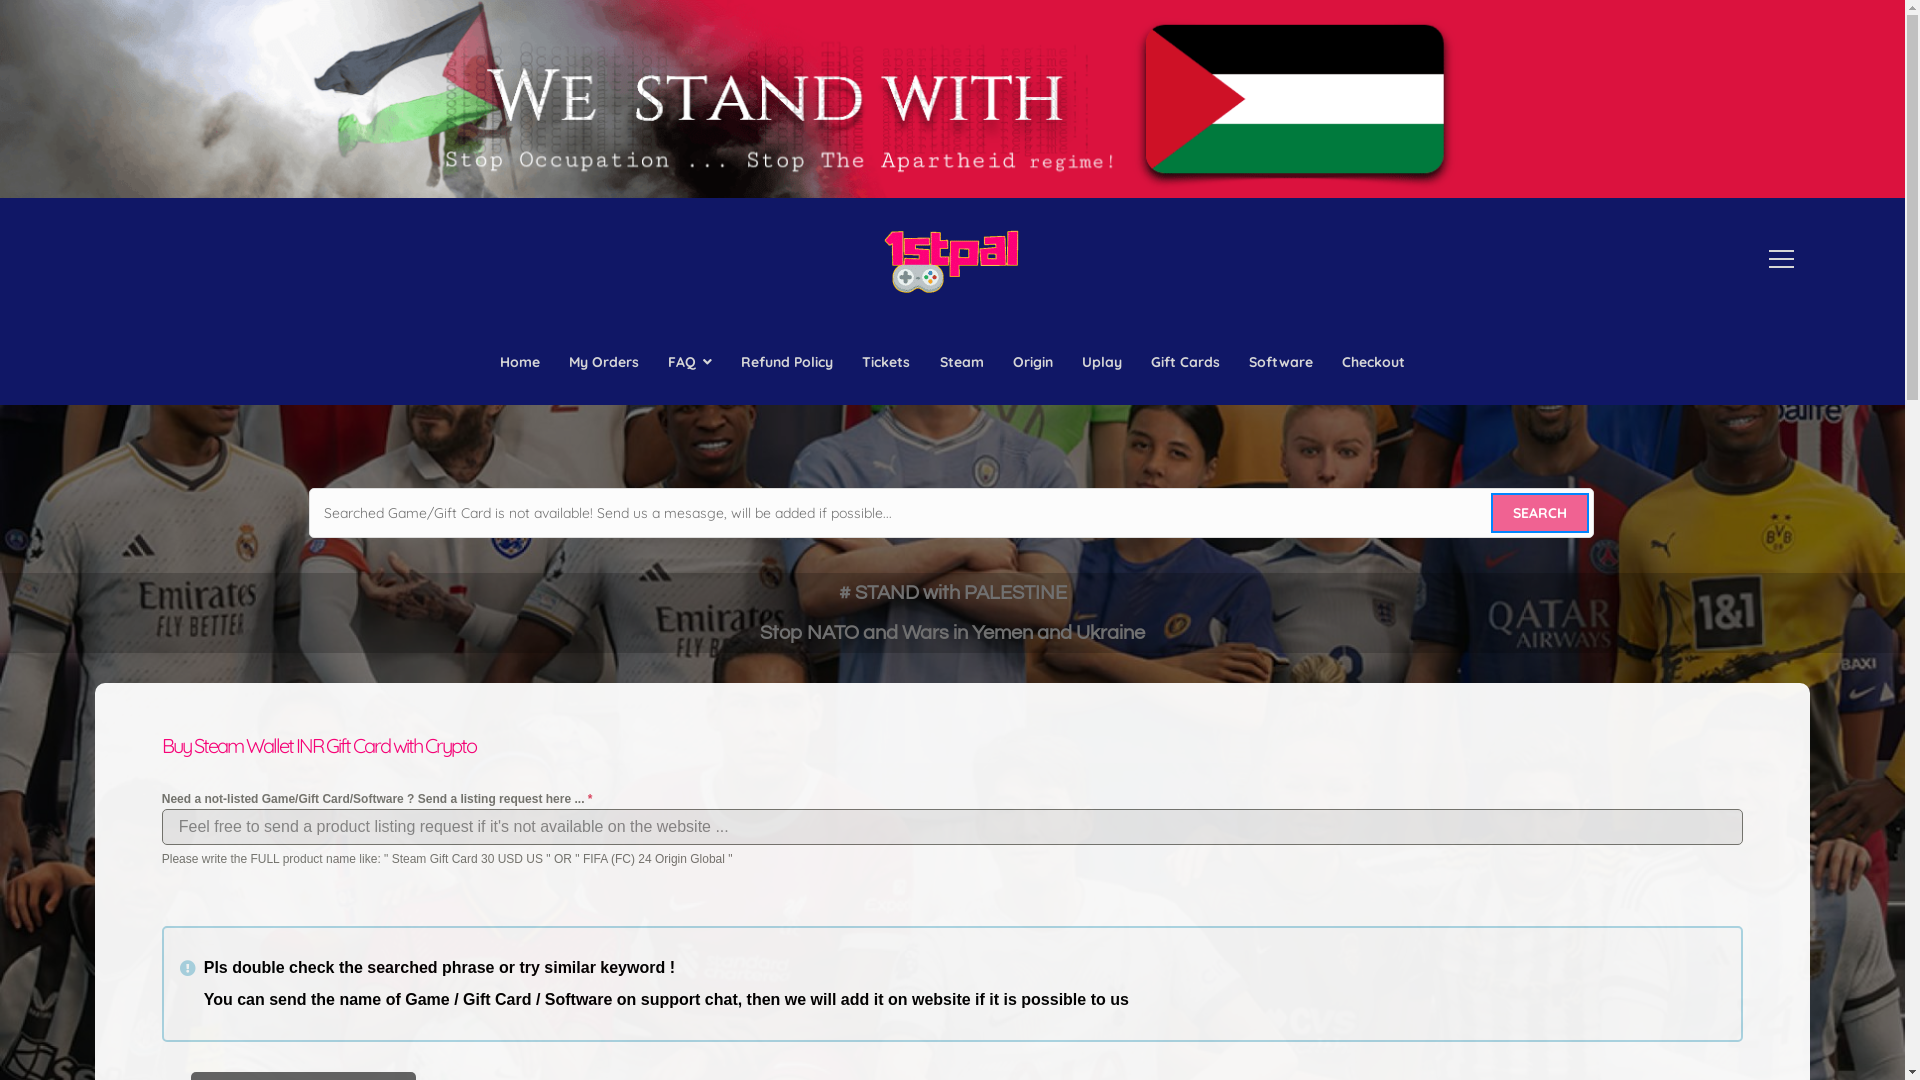  I want to click on Home, so click(520, 362).